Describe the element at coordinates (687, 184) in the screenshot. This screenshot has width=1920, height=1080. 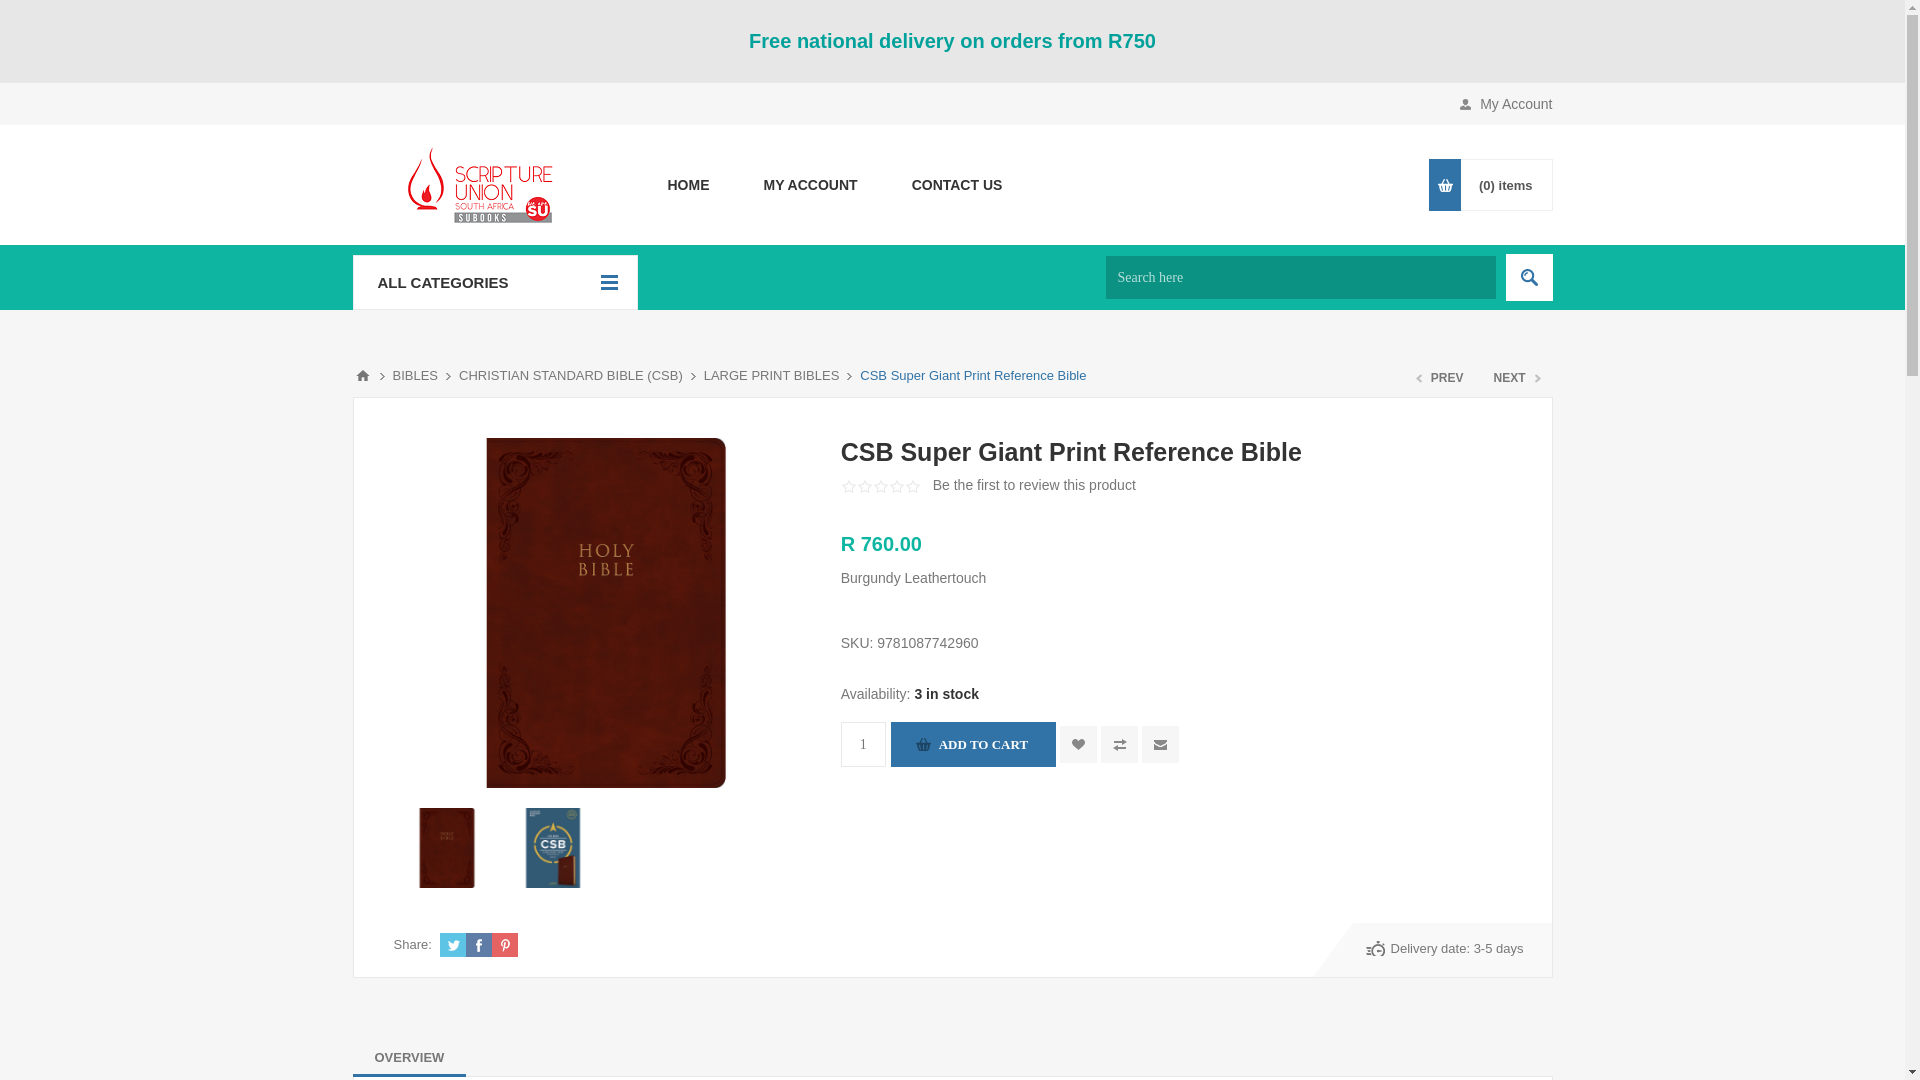
I see `Home` at that location.